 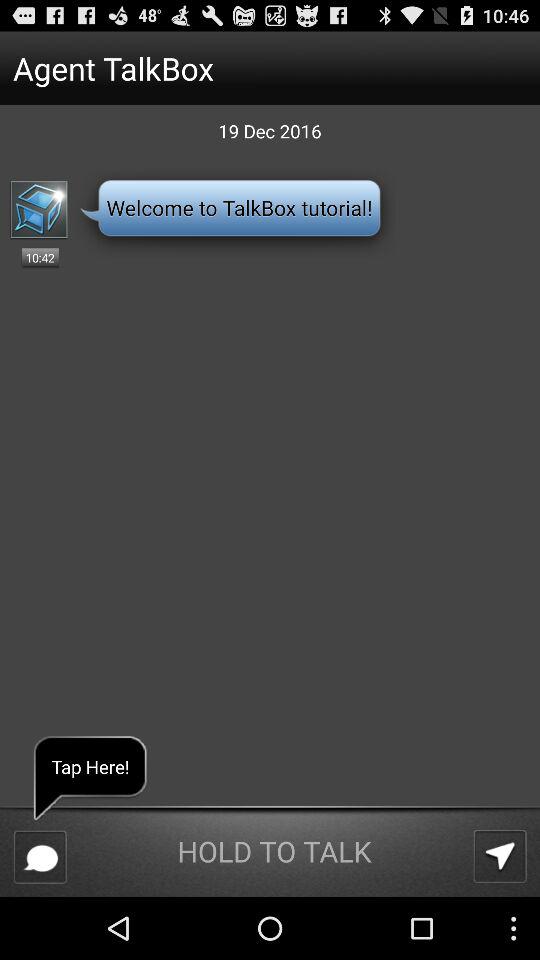 What do you see at coordinates (40, 856) in the screenshot?
I see `turn on app to the left of hold to talk` at bounding box center [40, 856].